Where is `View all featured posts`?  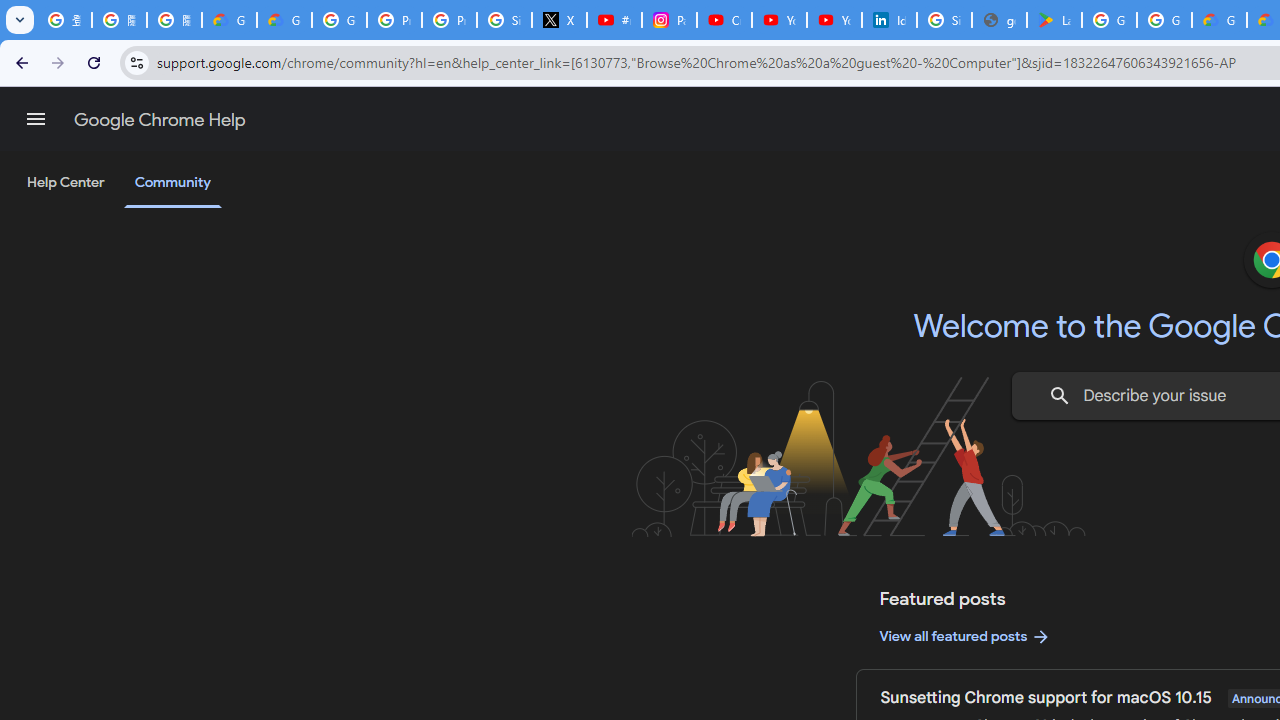 View all featured posts is located at coordinates (966, 636).